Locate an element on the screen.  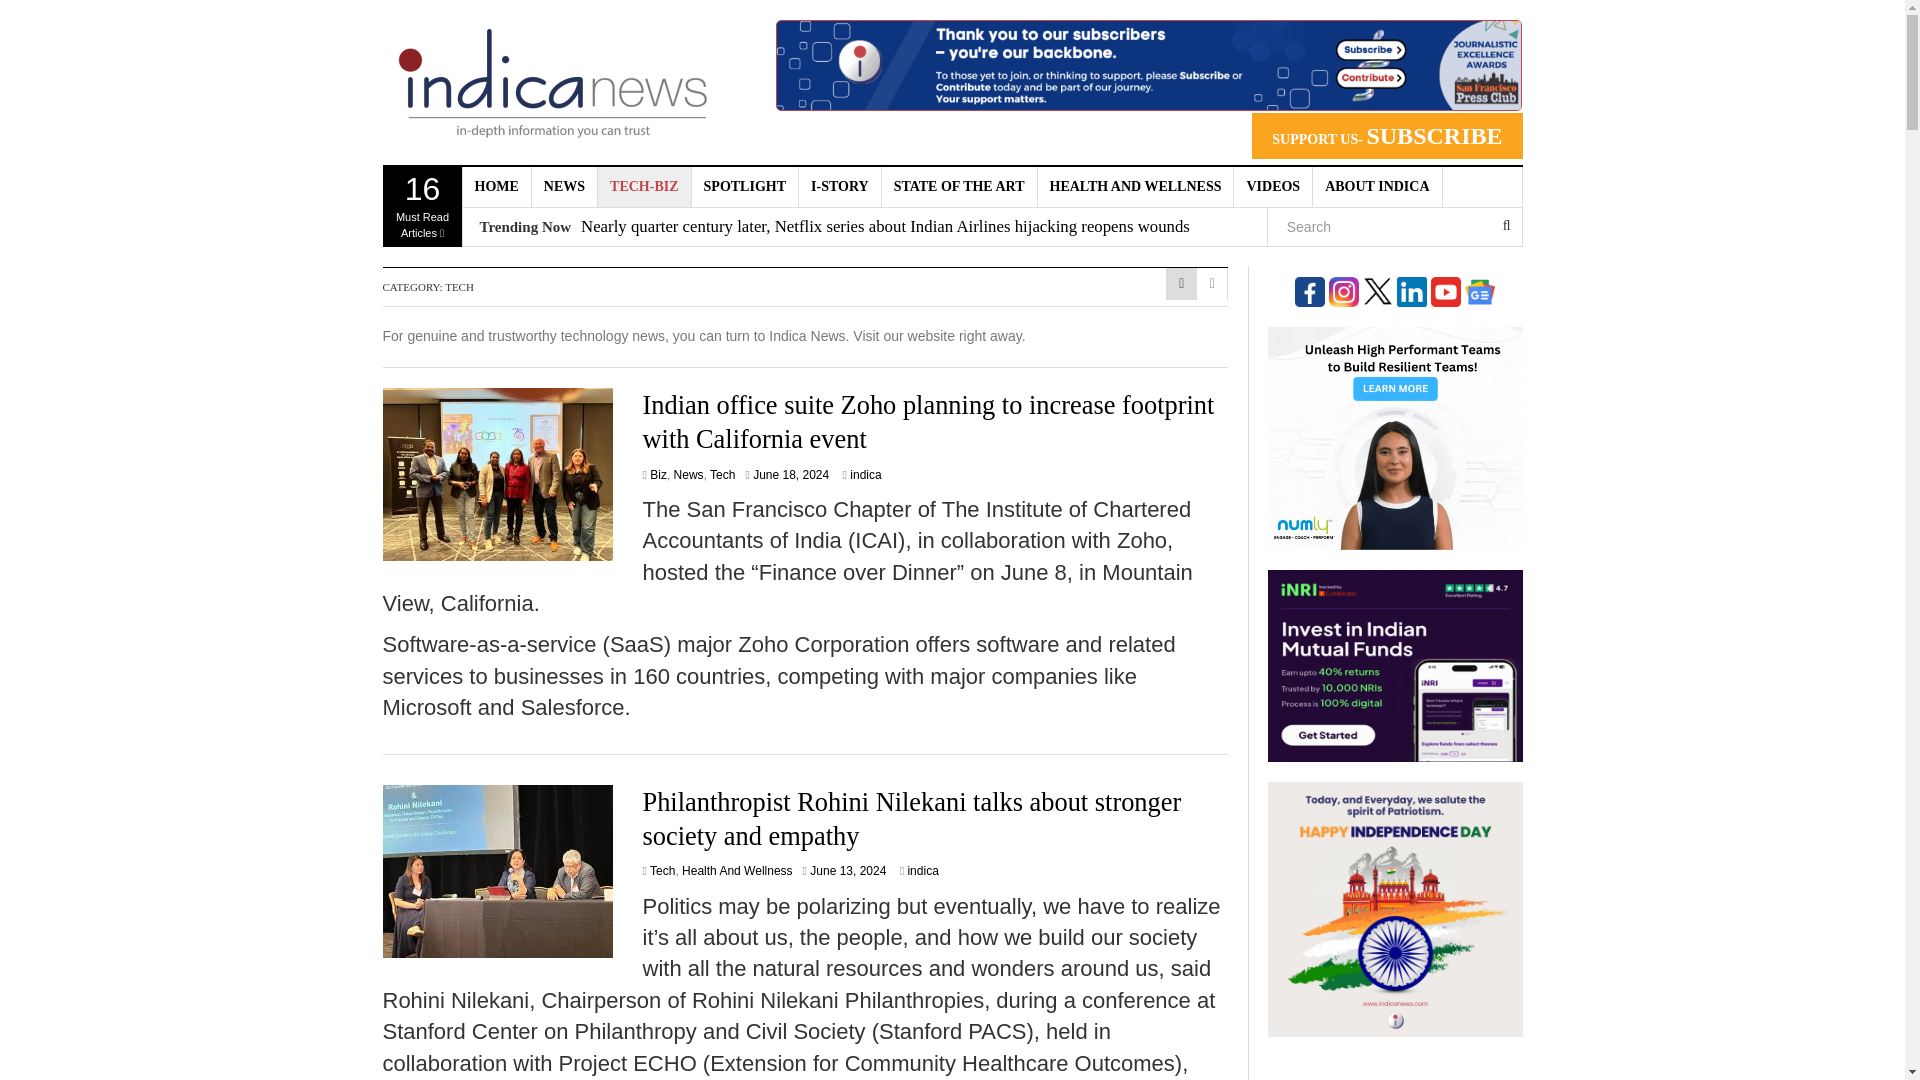
SUPPORT US- SUBSCRIBE is located at coordinates (1386, 136).